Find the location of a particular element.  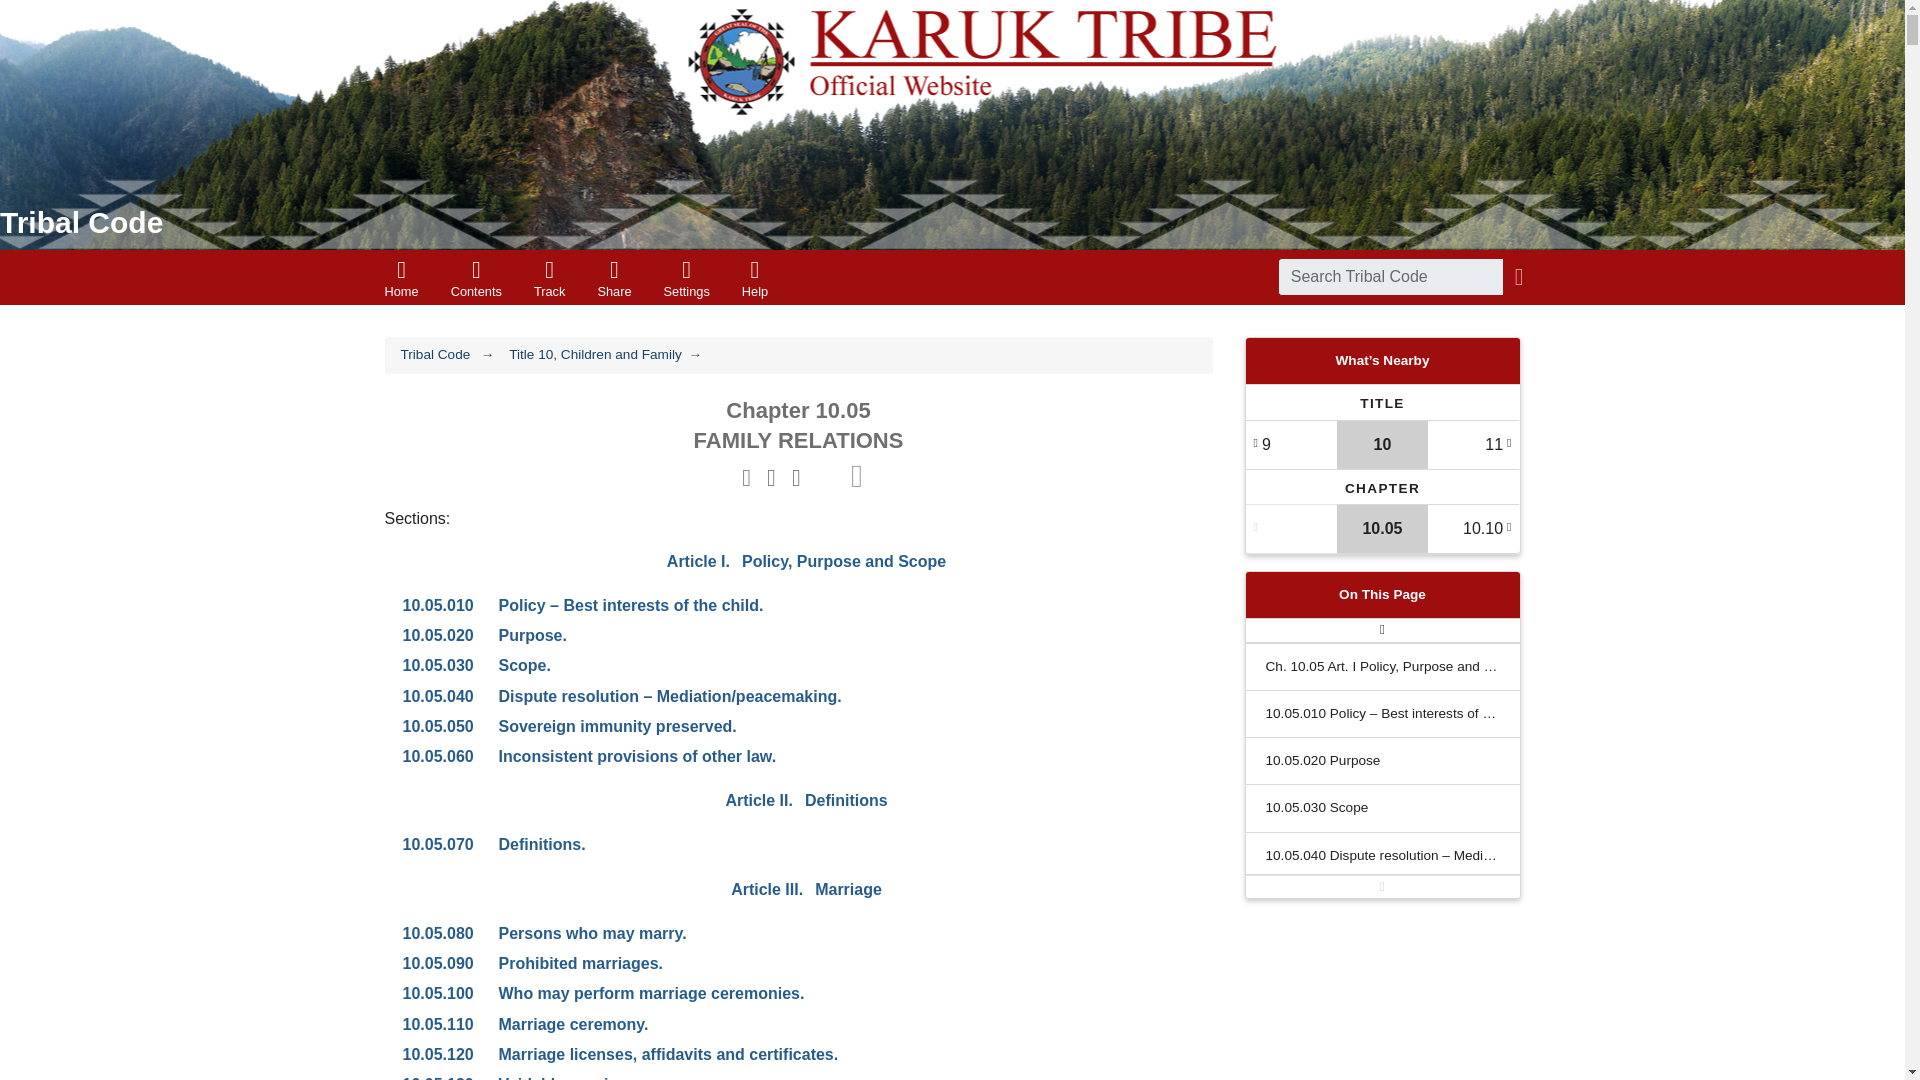

Share is located at coordinates (614, 276).